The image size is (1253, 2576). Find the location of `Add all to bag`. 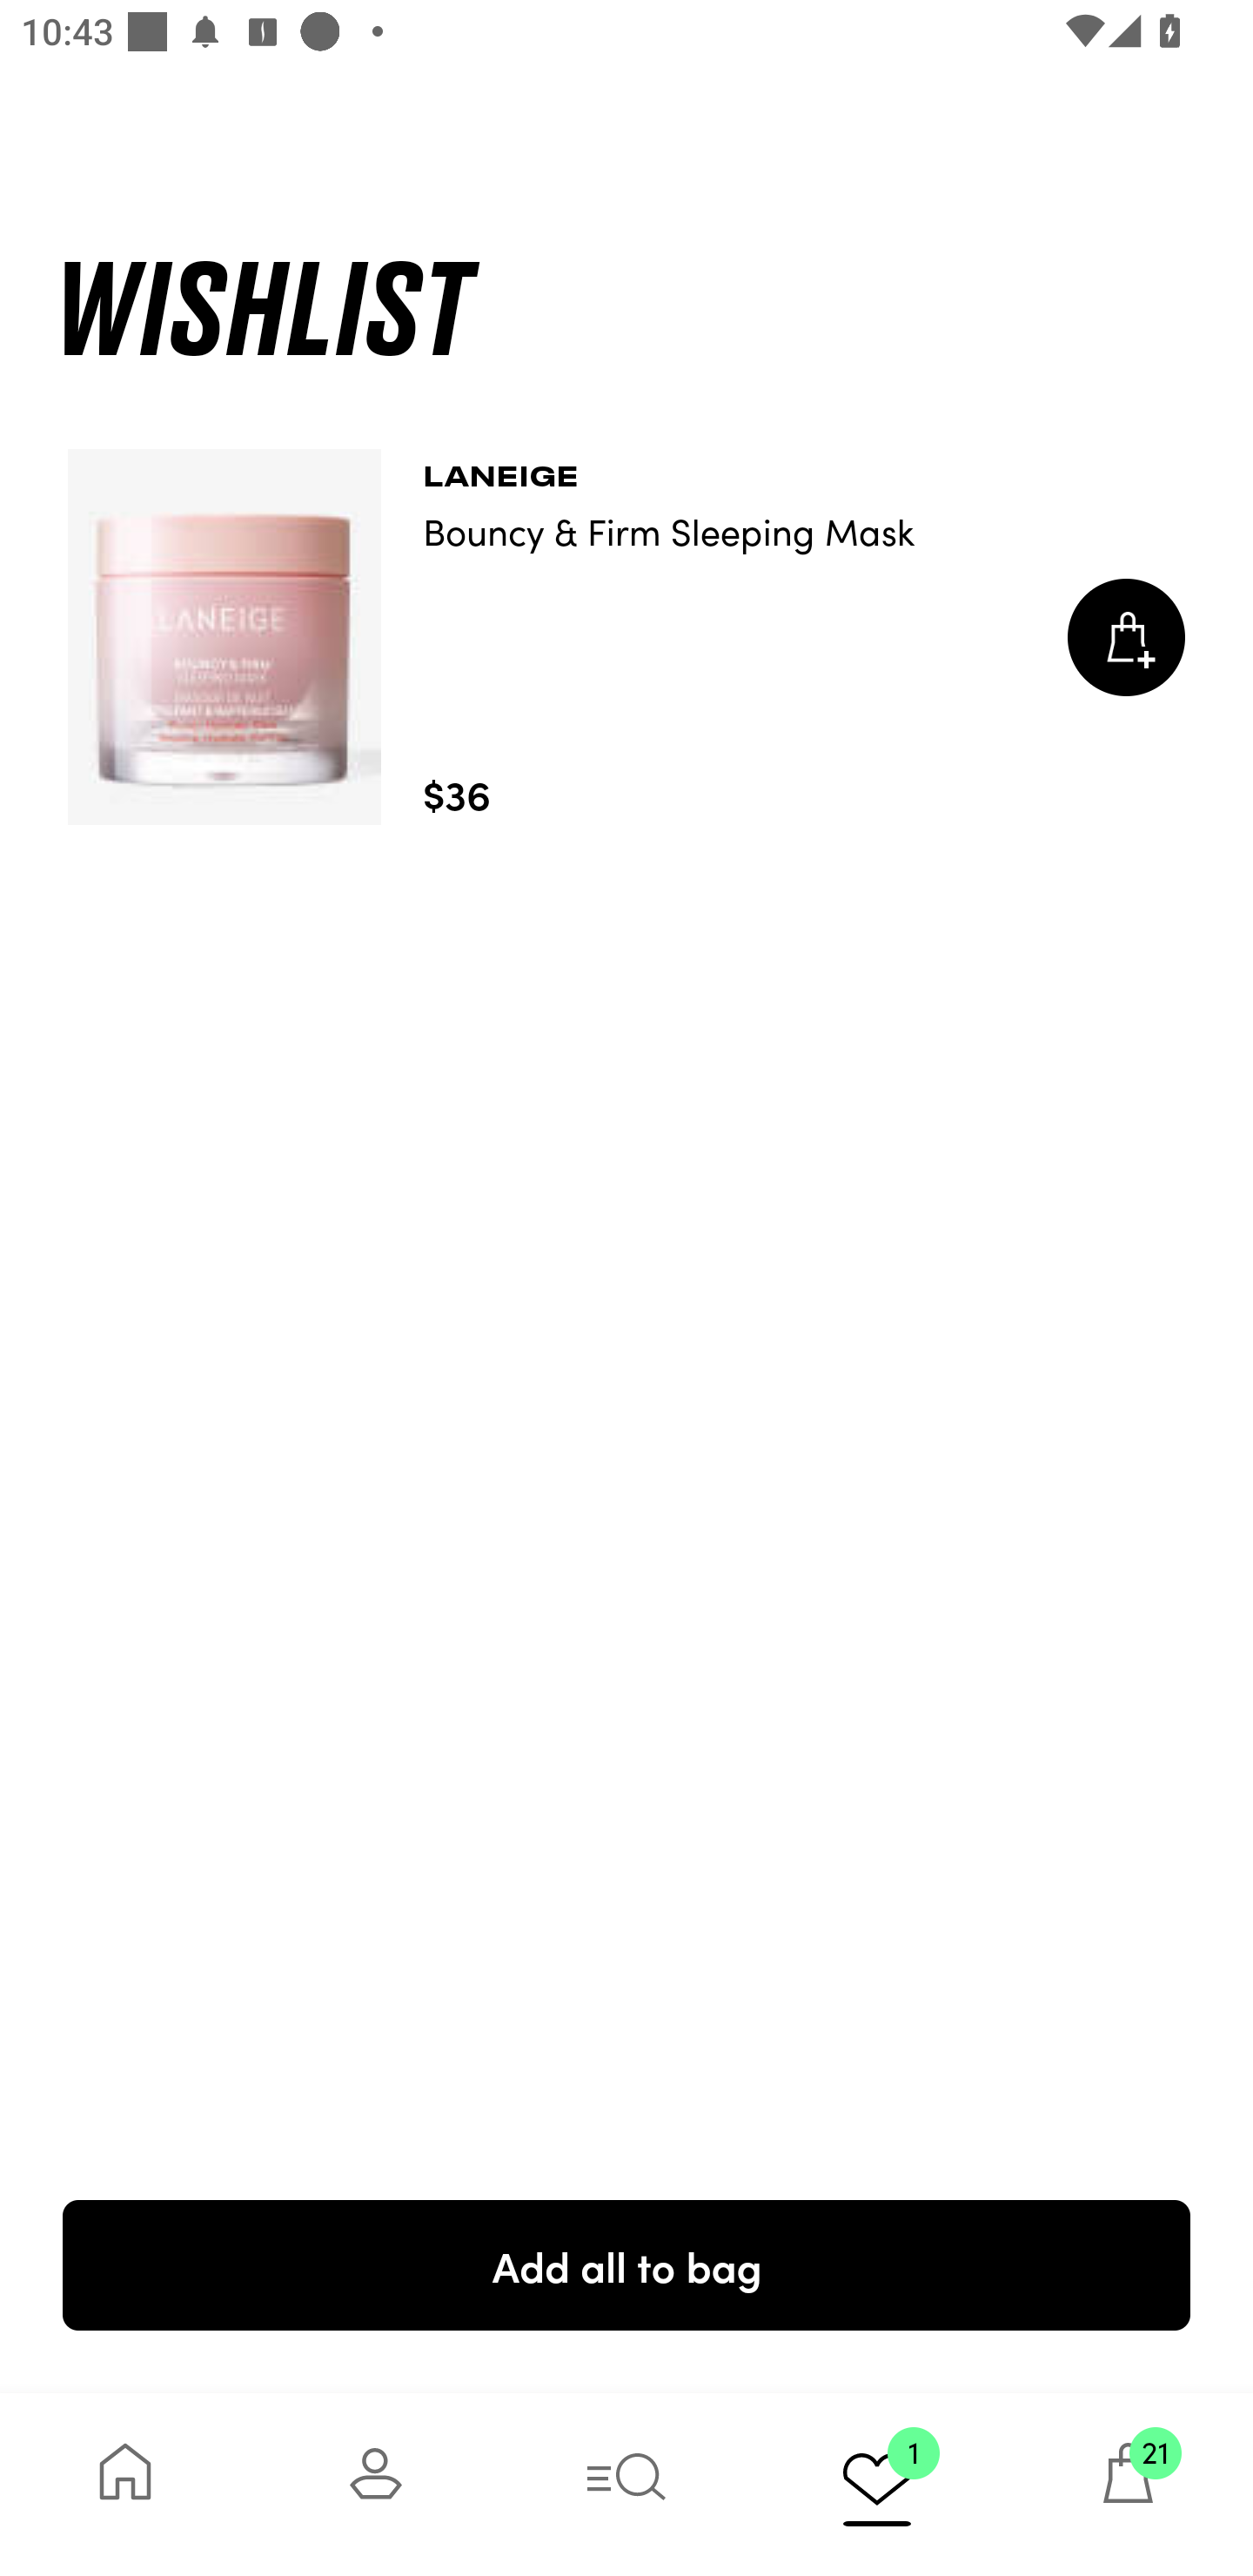

Add all to bag is located at coordinates (626, 2264).